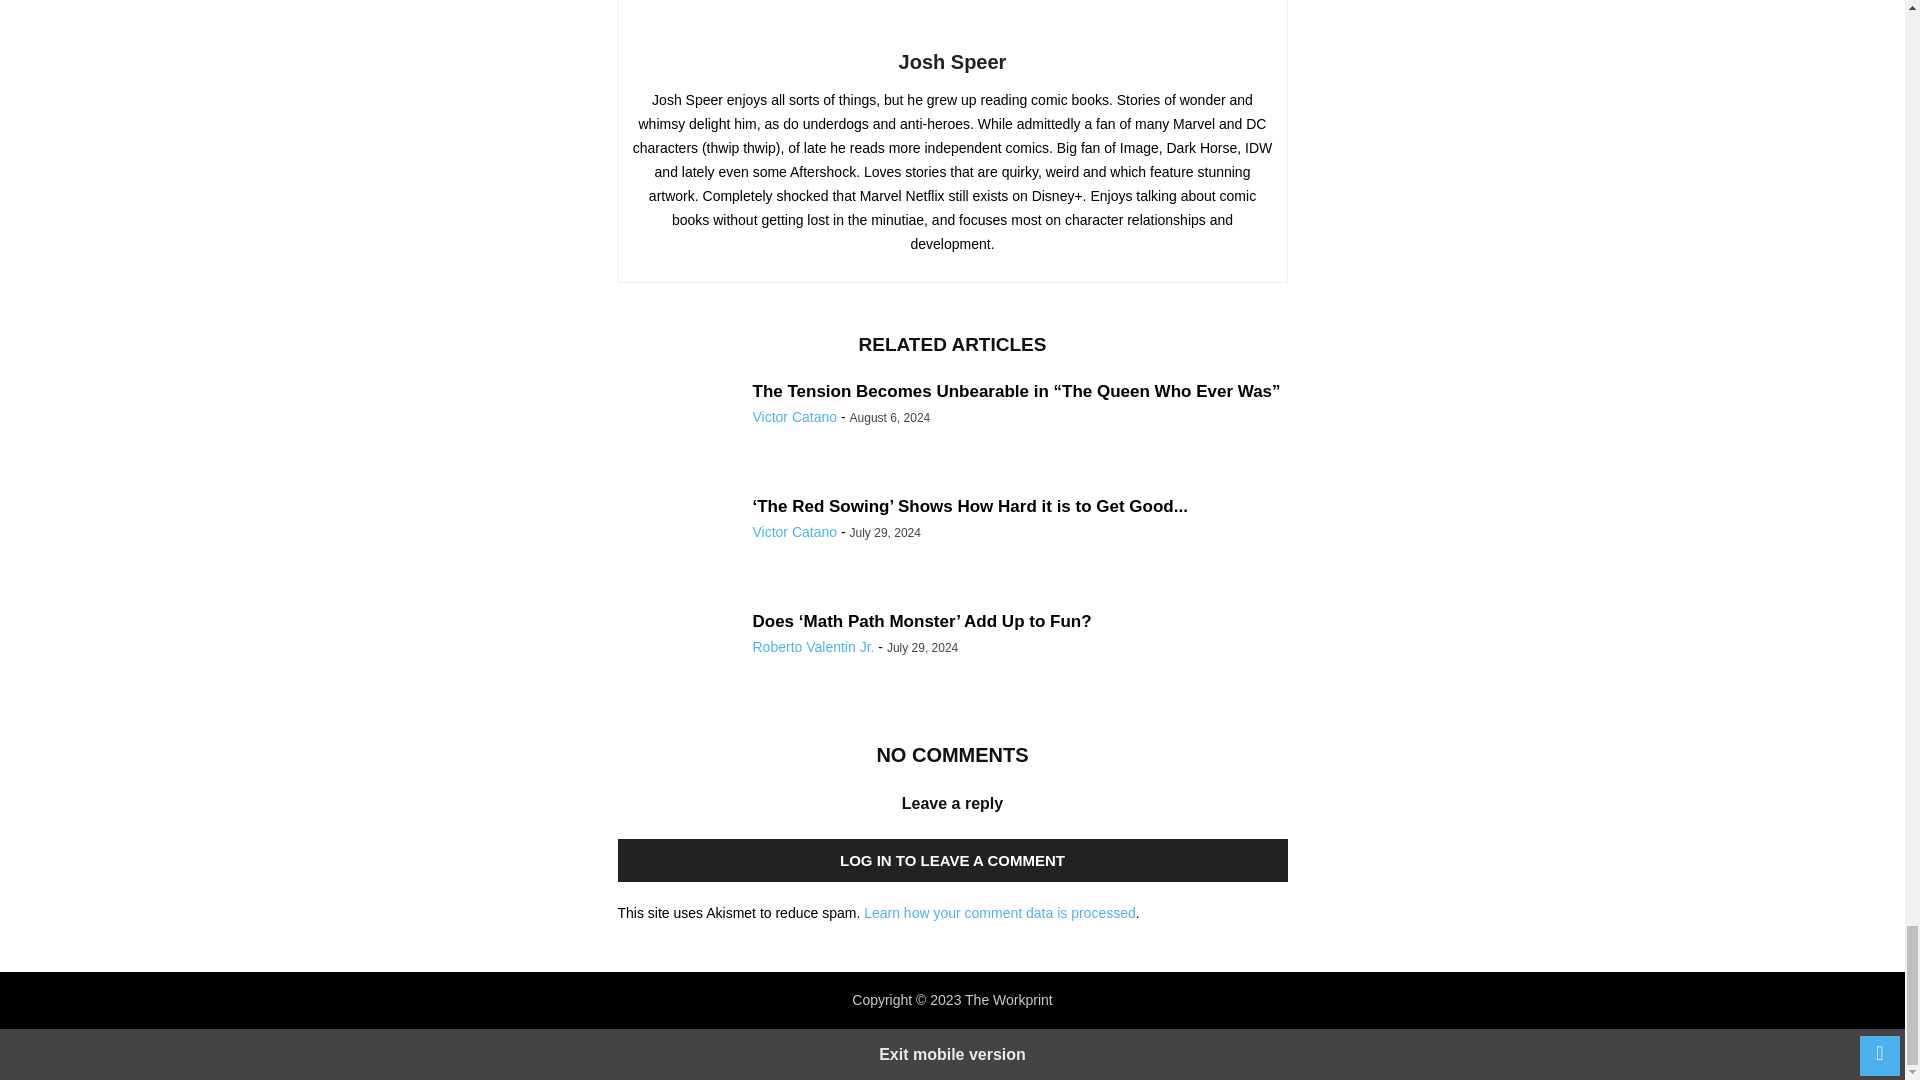 This screenshot has height=1080, width=1920. What do you see at coordinates (794, 417) in the screenshot?
I see `Victor Catano` at bounding box center [794, 417].